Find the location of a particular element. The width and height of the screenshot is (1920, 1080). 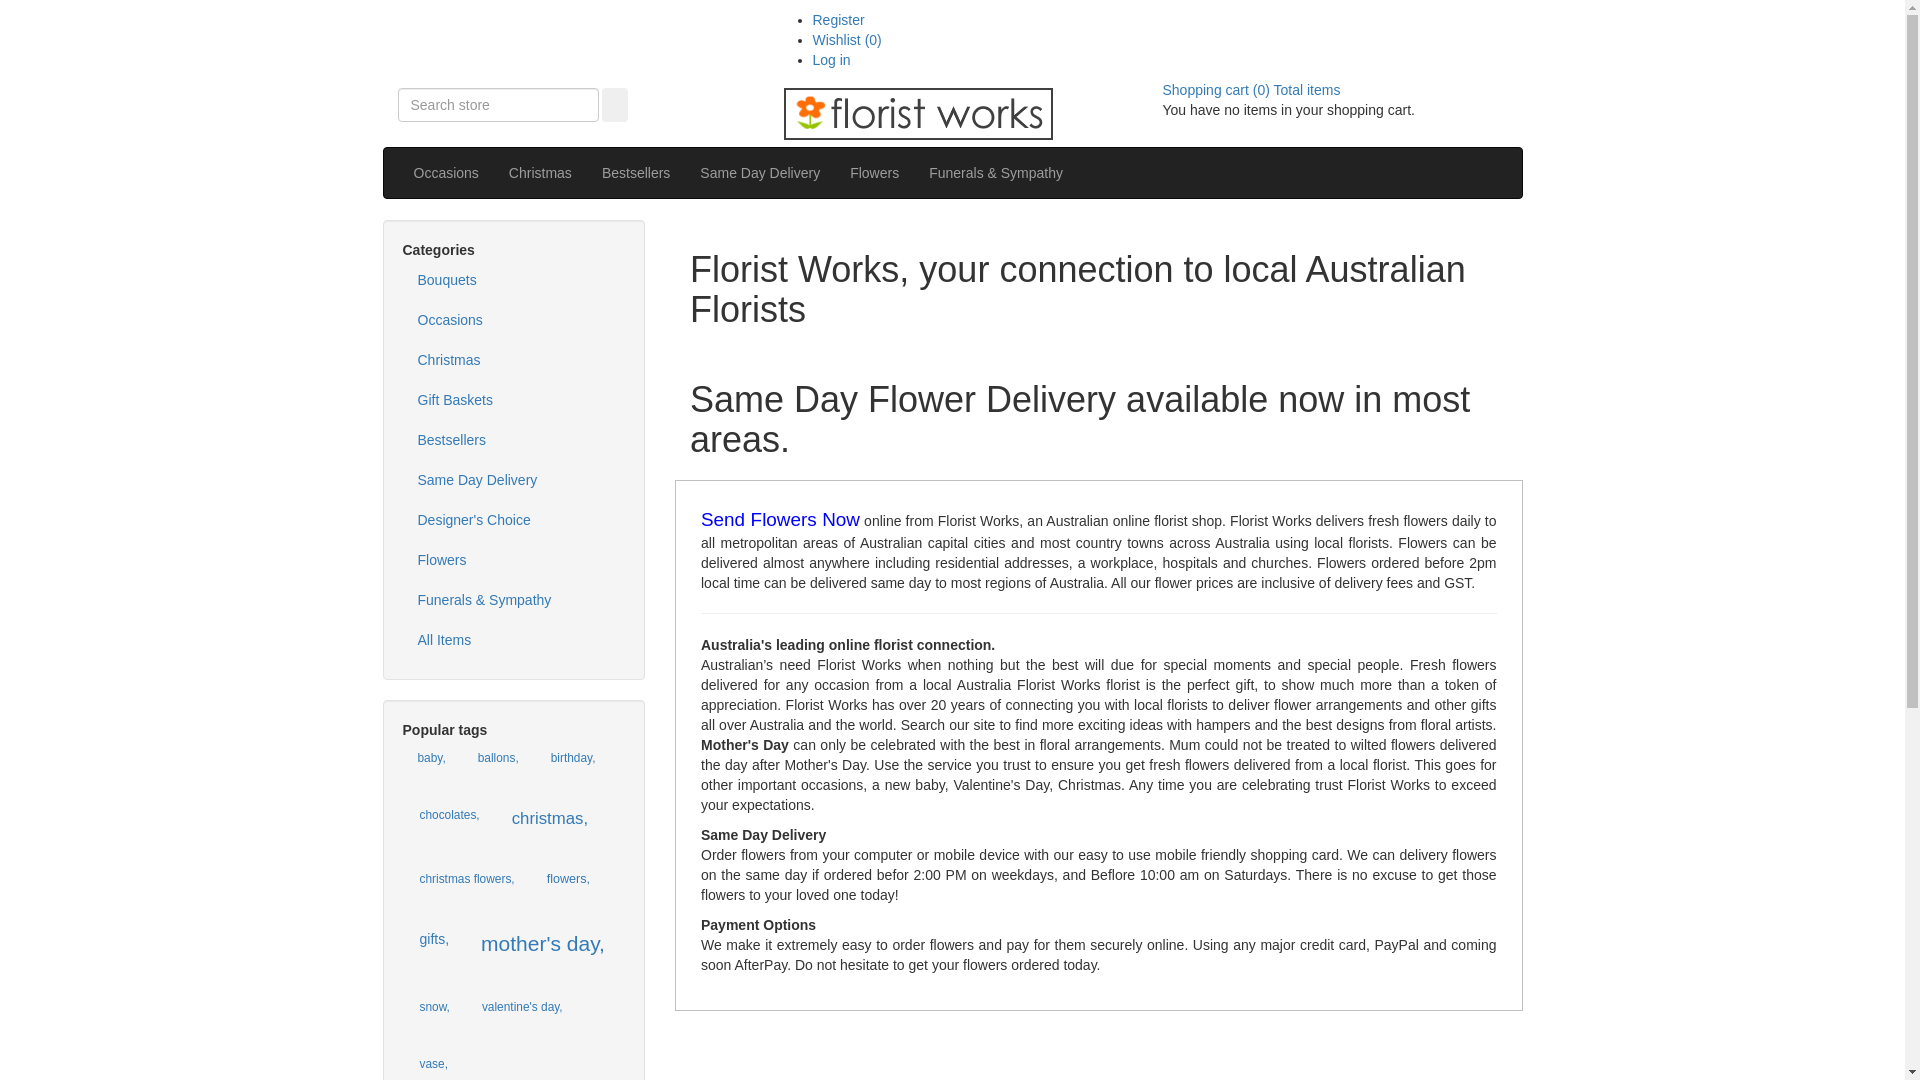

Bestsellers is located at coordinates (514, 440).